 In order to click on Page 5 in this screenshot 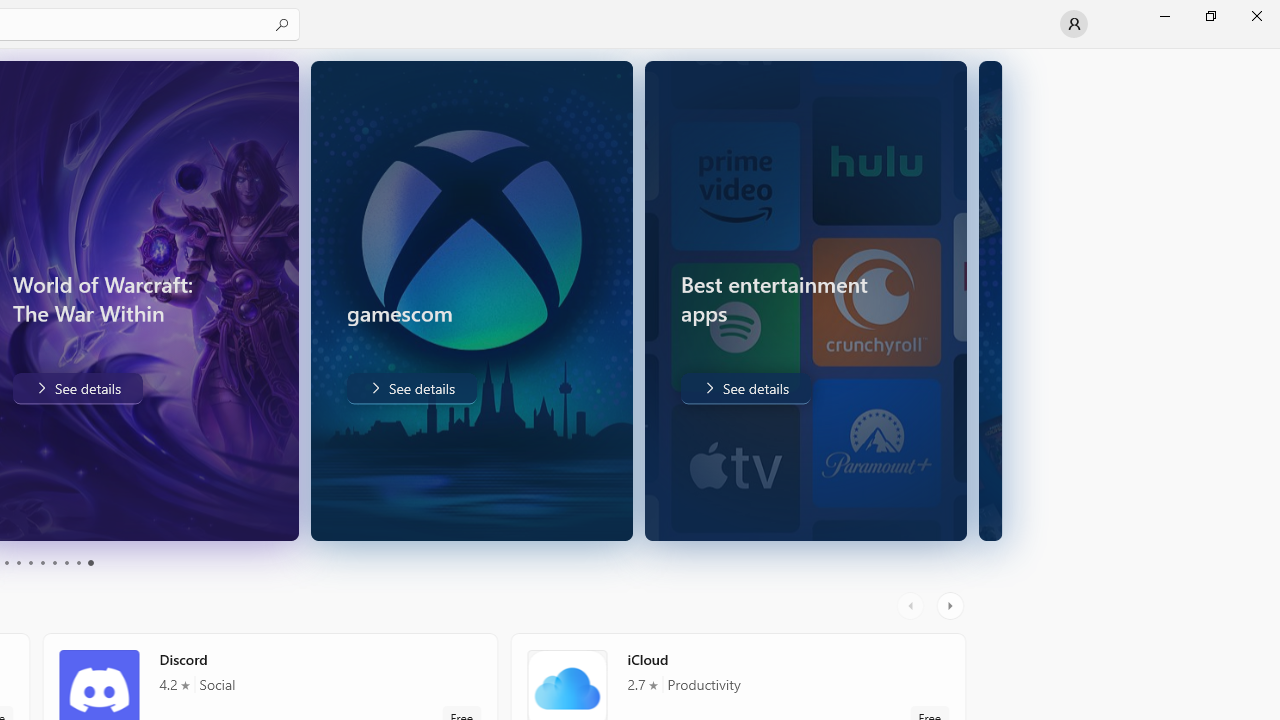, I will do `click(30, 562)`.